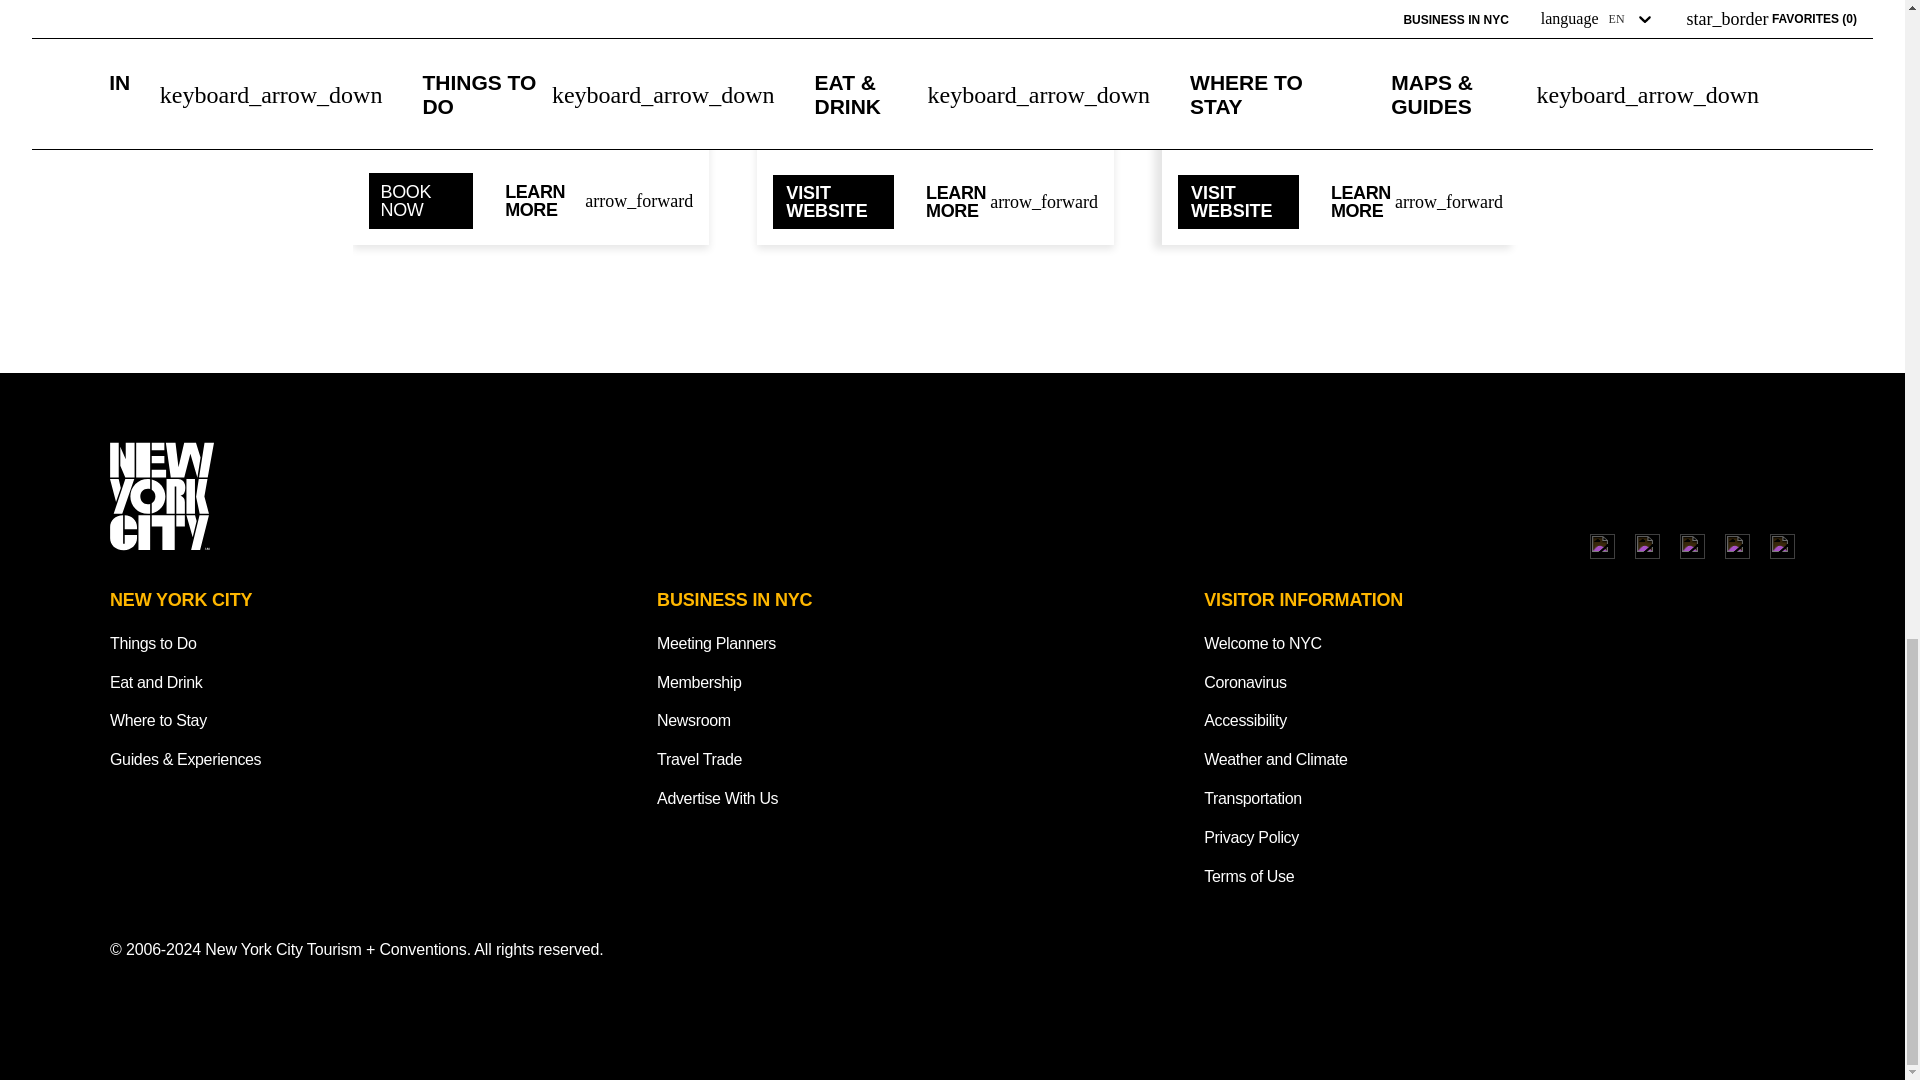 This screenshot has width=1920, height=1080. Describe the element at coordinates (1692, 546) in the screenshot. I see `New York City Tourism and Conventions TikTok` at that location.